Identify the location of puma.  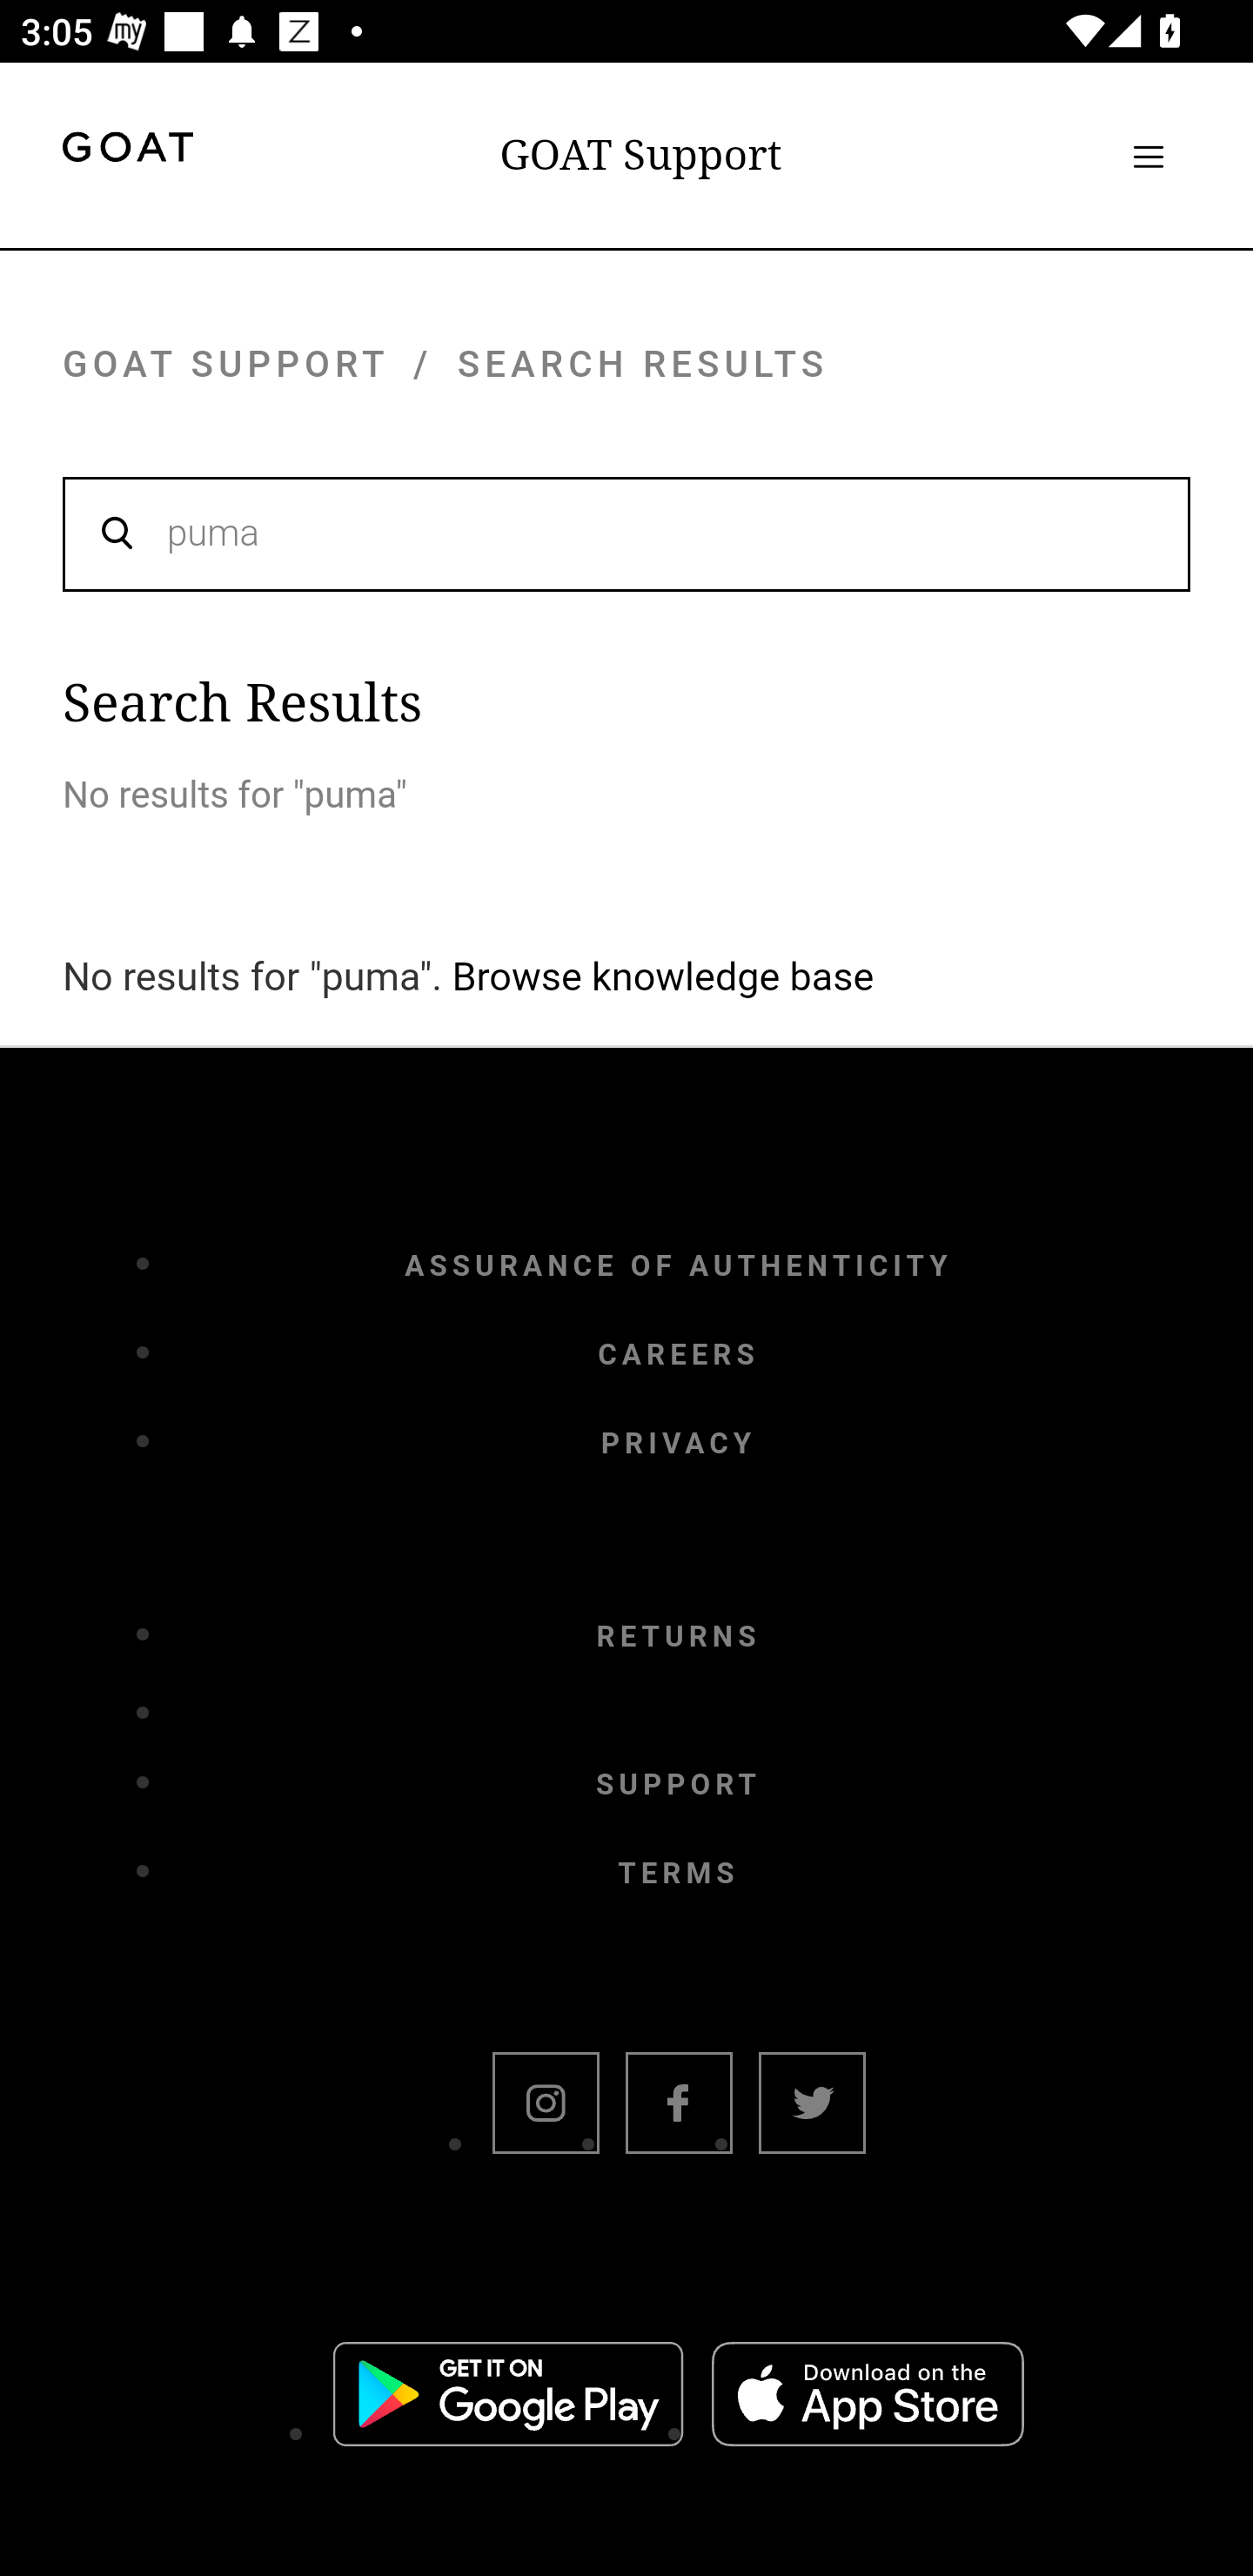
(626, 533).